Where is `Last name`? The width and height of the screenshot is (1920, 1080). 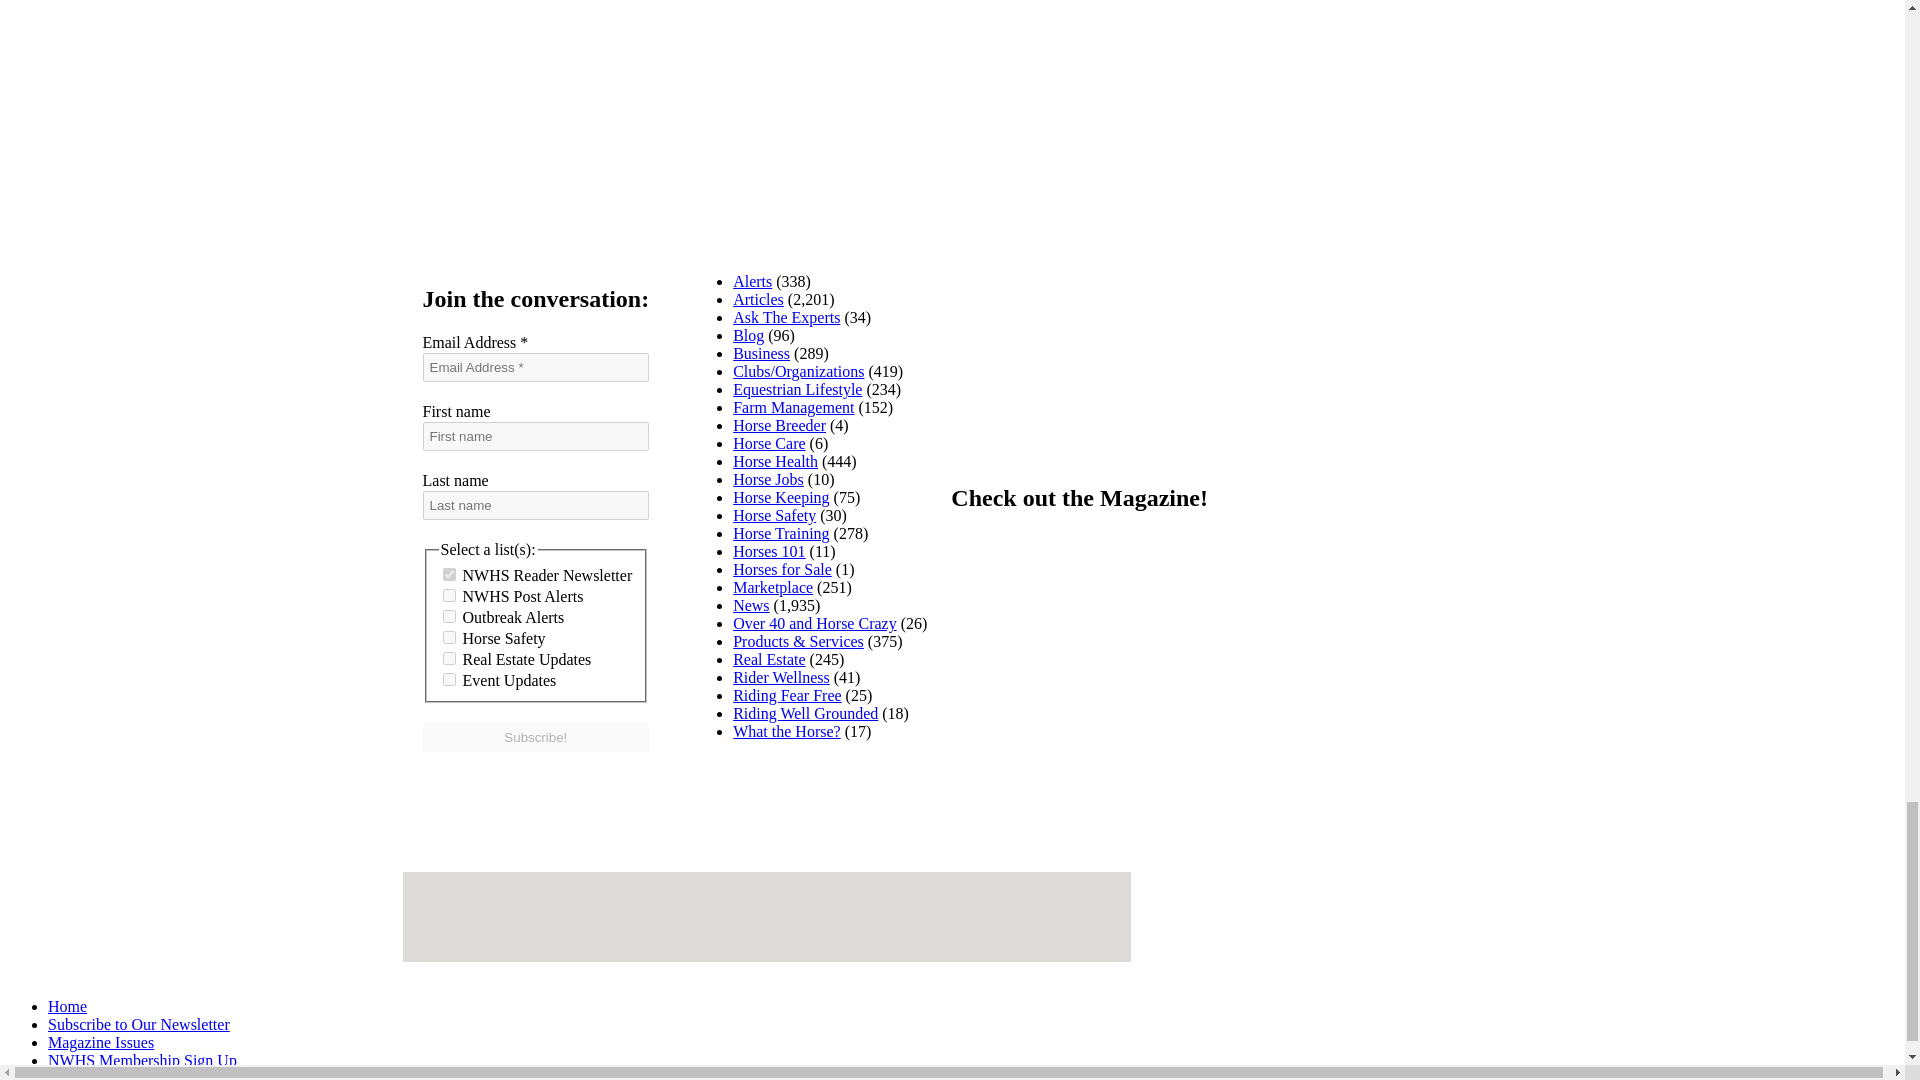 Last name is located at coordinates (535, 505).